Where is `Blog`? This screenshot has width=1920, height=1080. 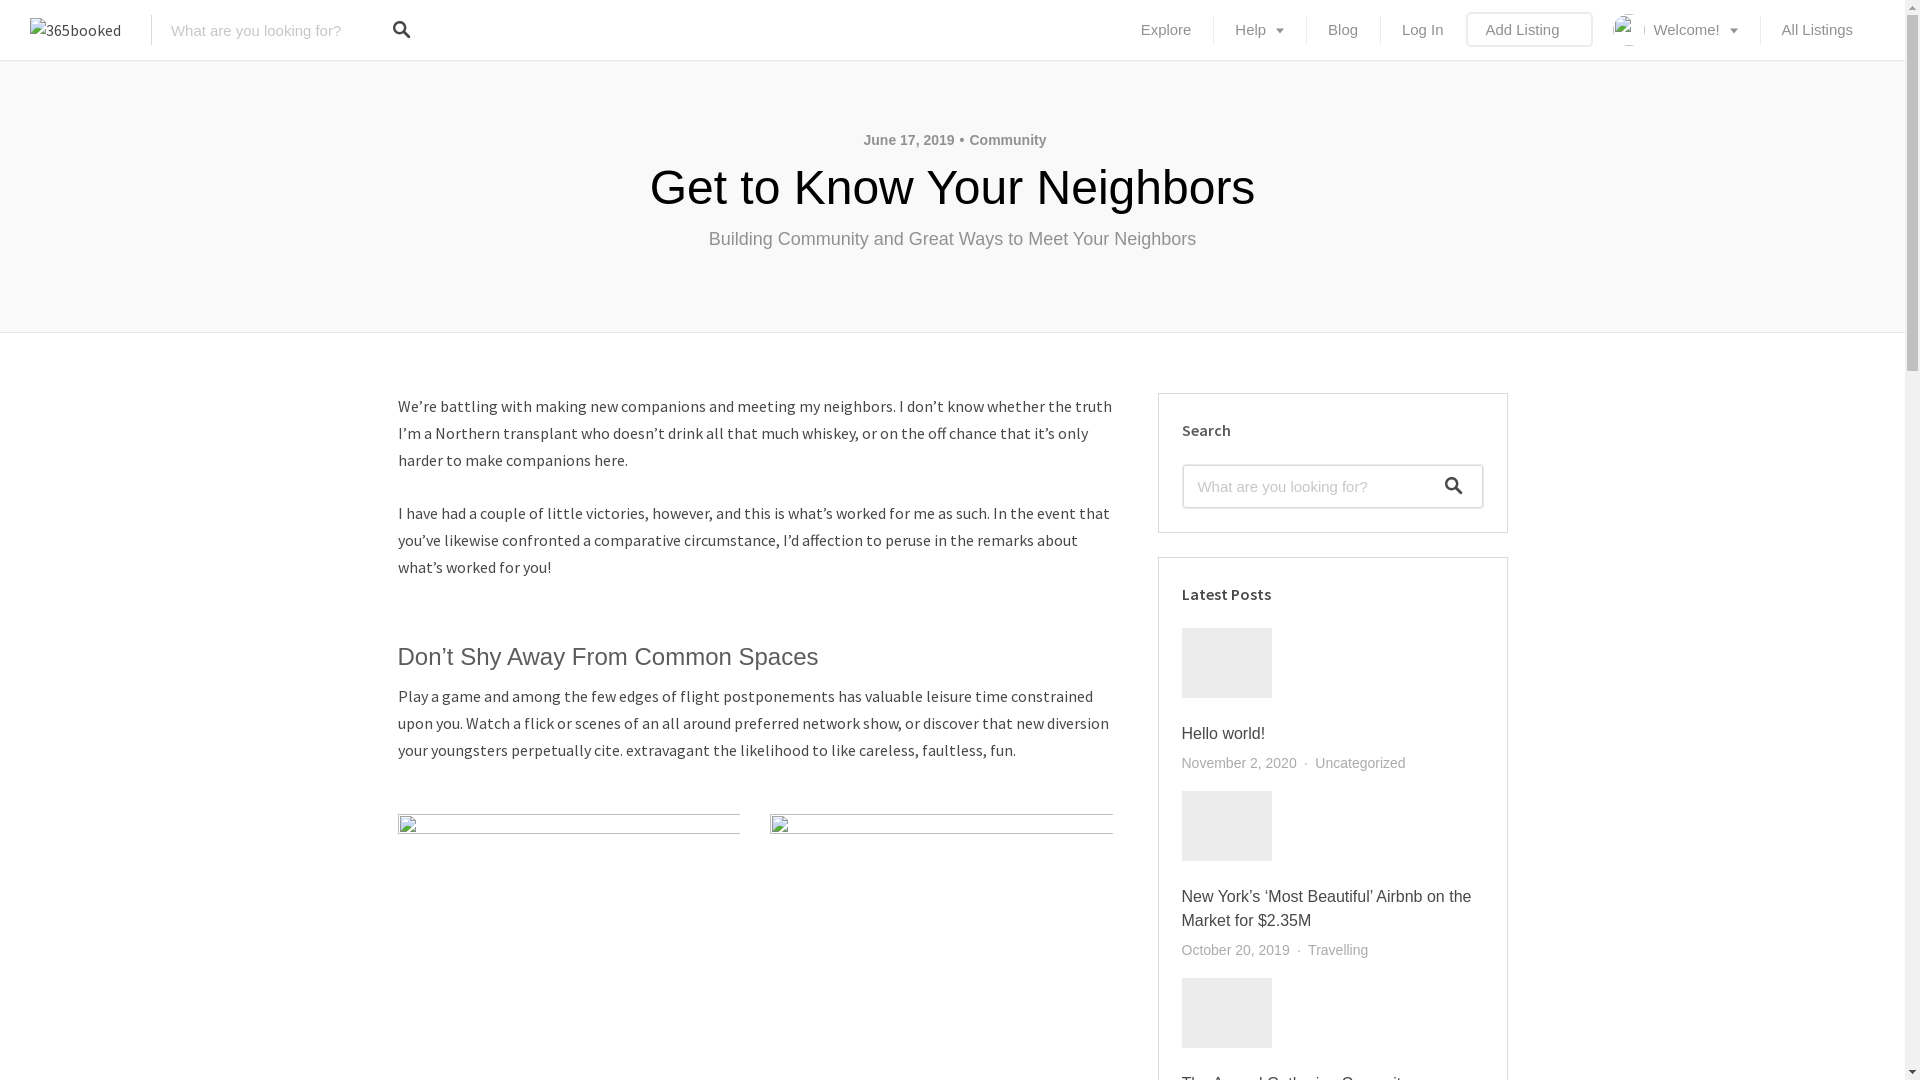
Blog is located at coordinates (1343, 30).